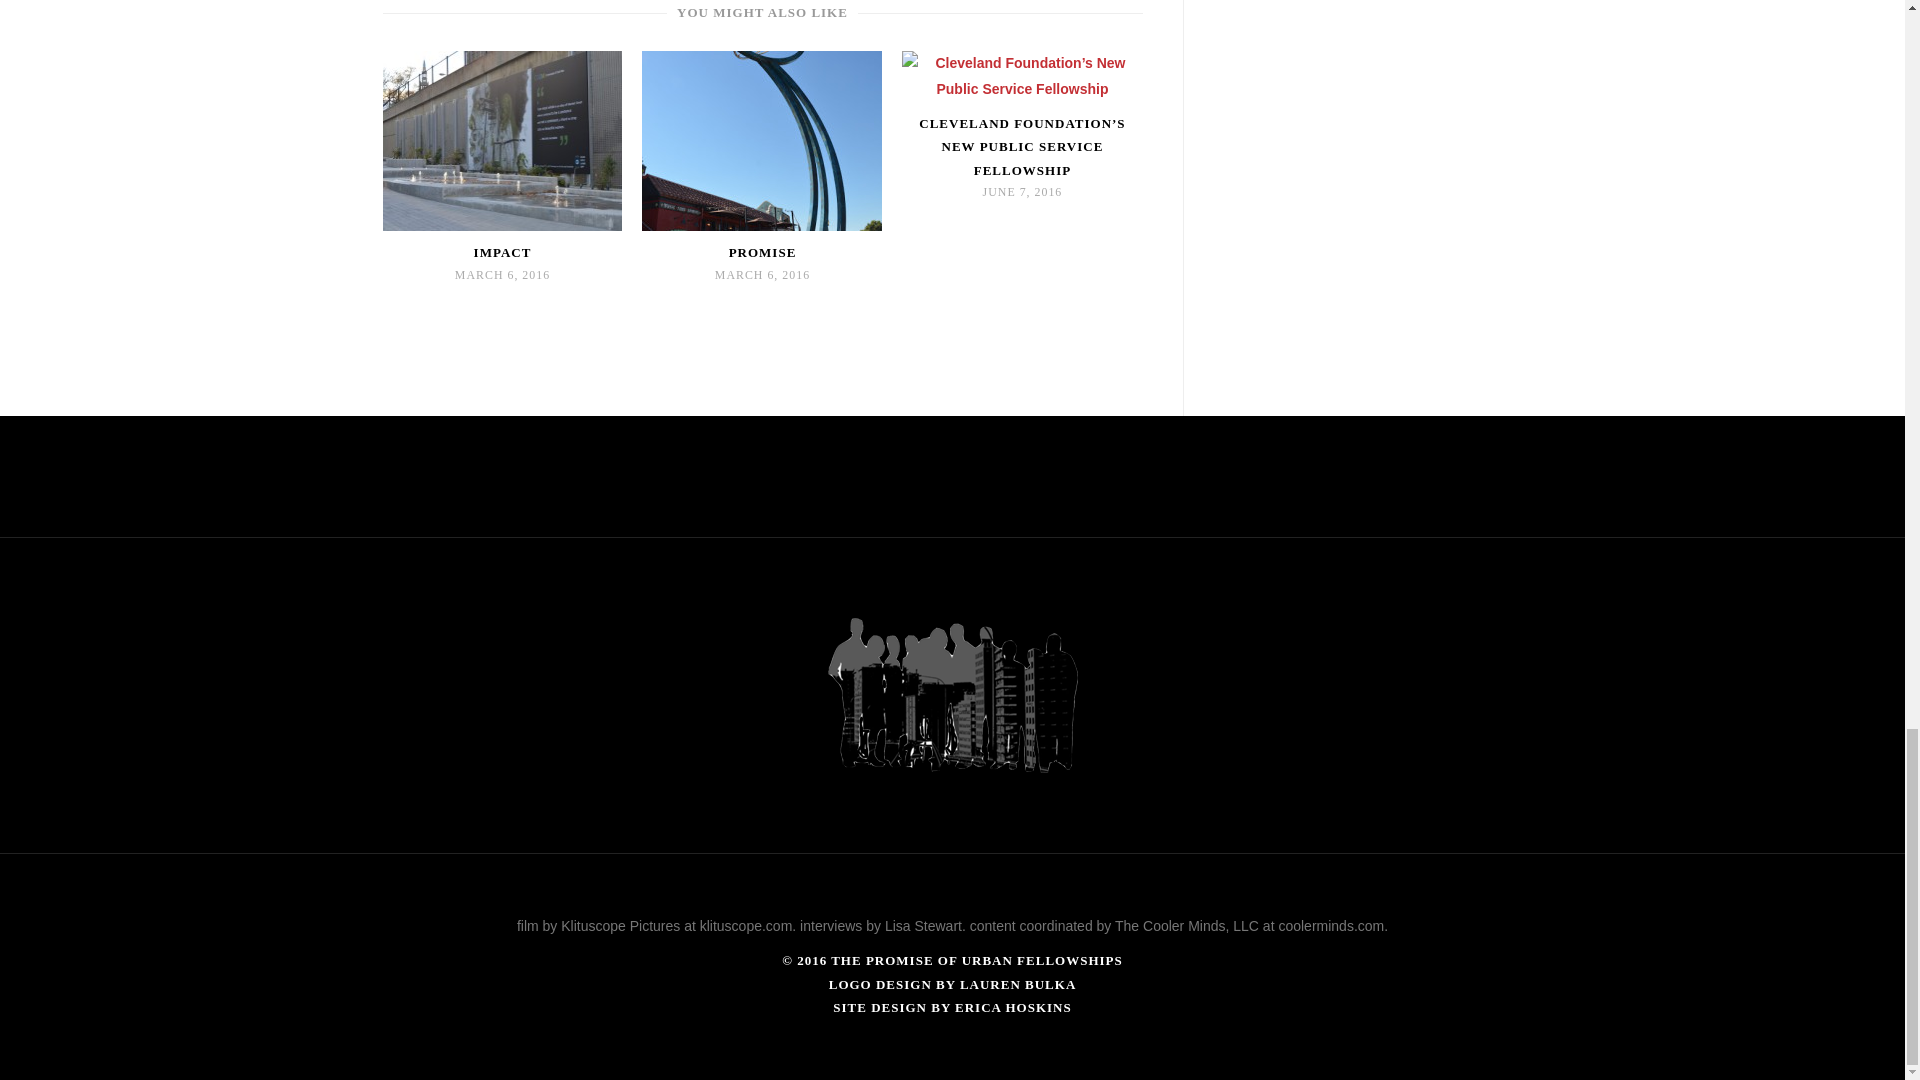  Describe the element at coordinates (502, 252) in the screenshot. I see `IMPACT` at that location.